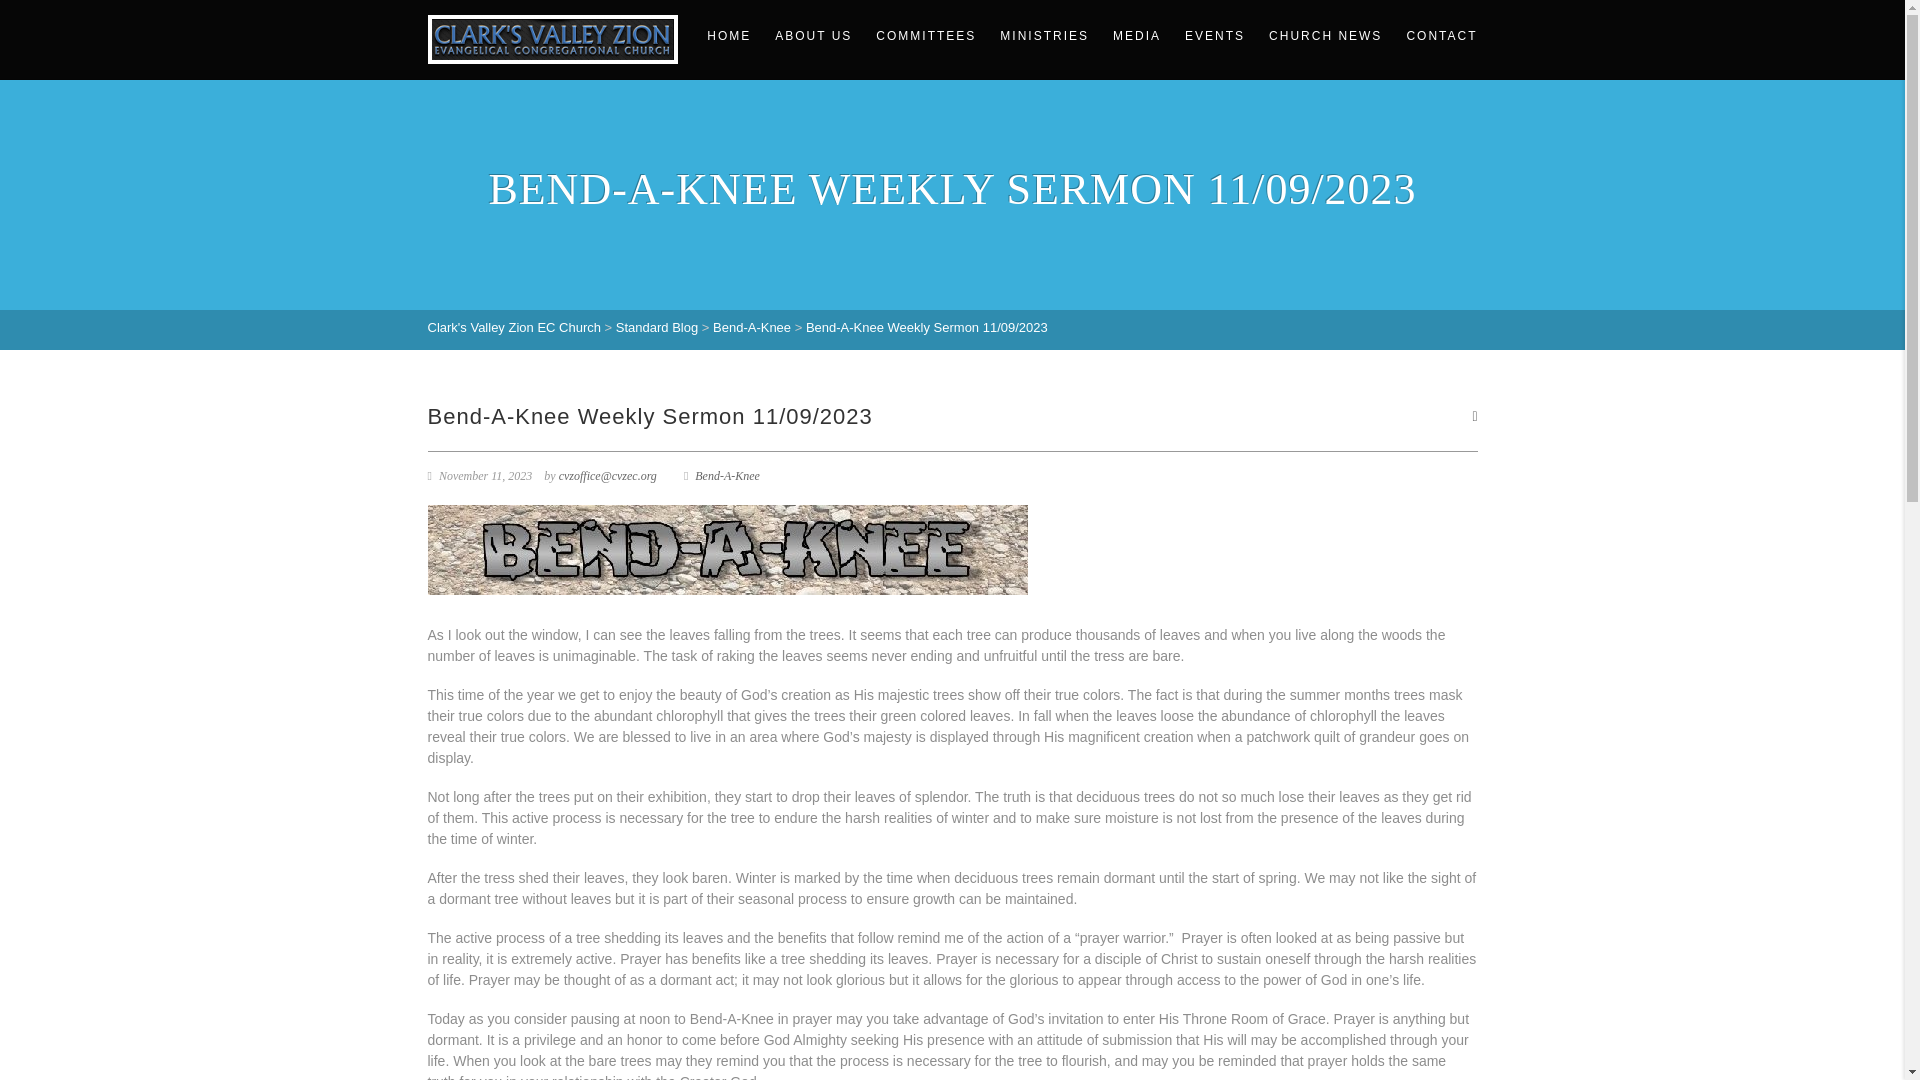 The width and height of the screenshot is (1920, 1080). Describe the element at coordinates (657, 326) in the screenshot. I see `Go to Standard Blog.` at that location.